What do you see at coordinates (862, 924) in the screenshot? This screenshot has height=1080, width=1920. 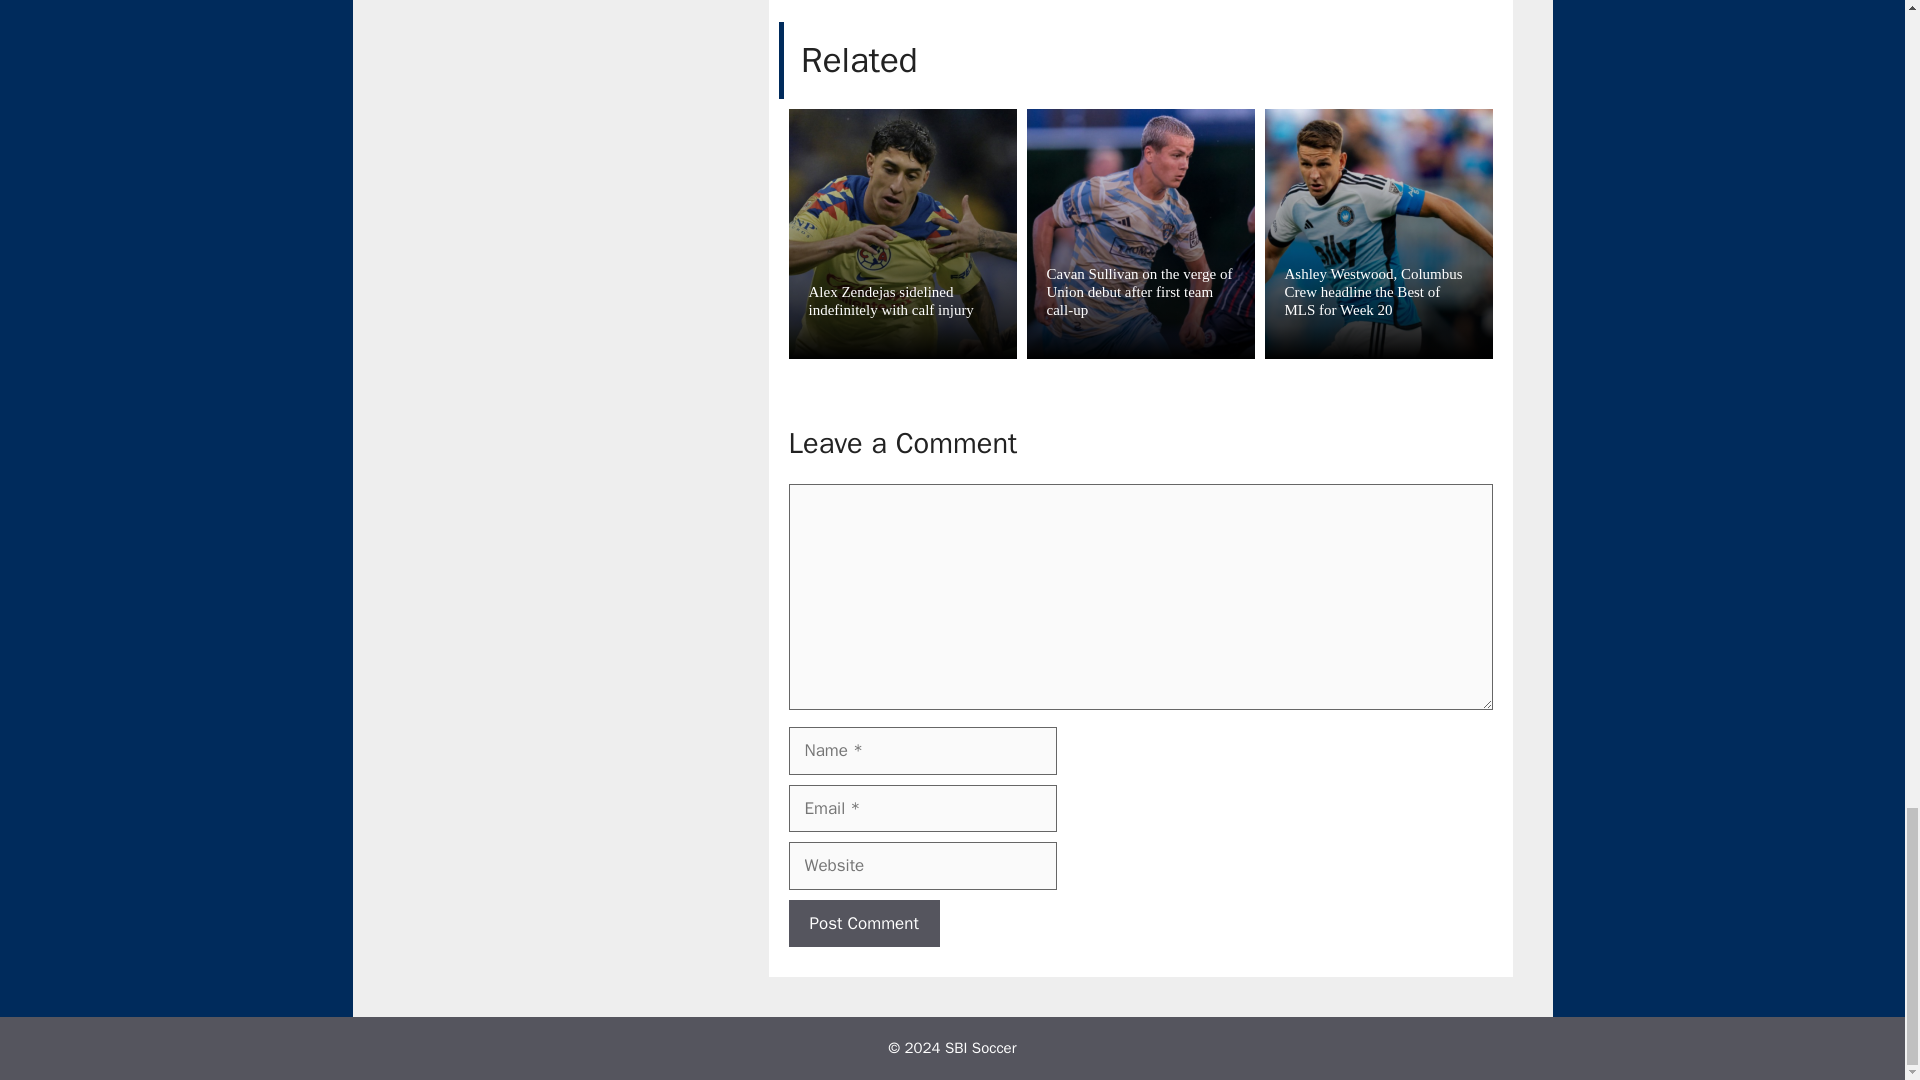 I see `Post Comment` at bounding box center [862, 924].